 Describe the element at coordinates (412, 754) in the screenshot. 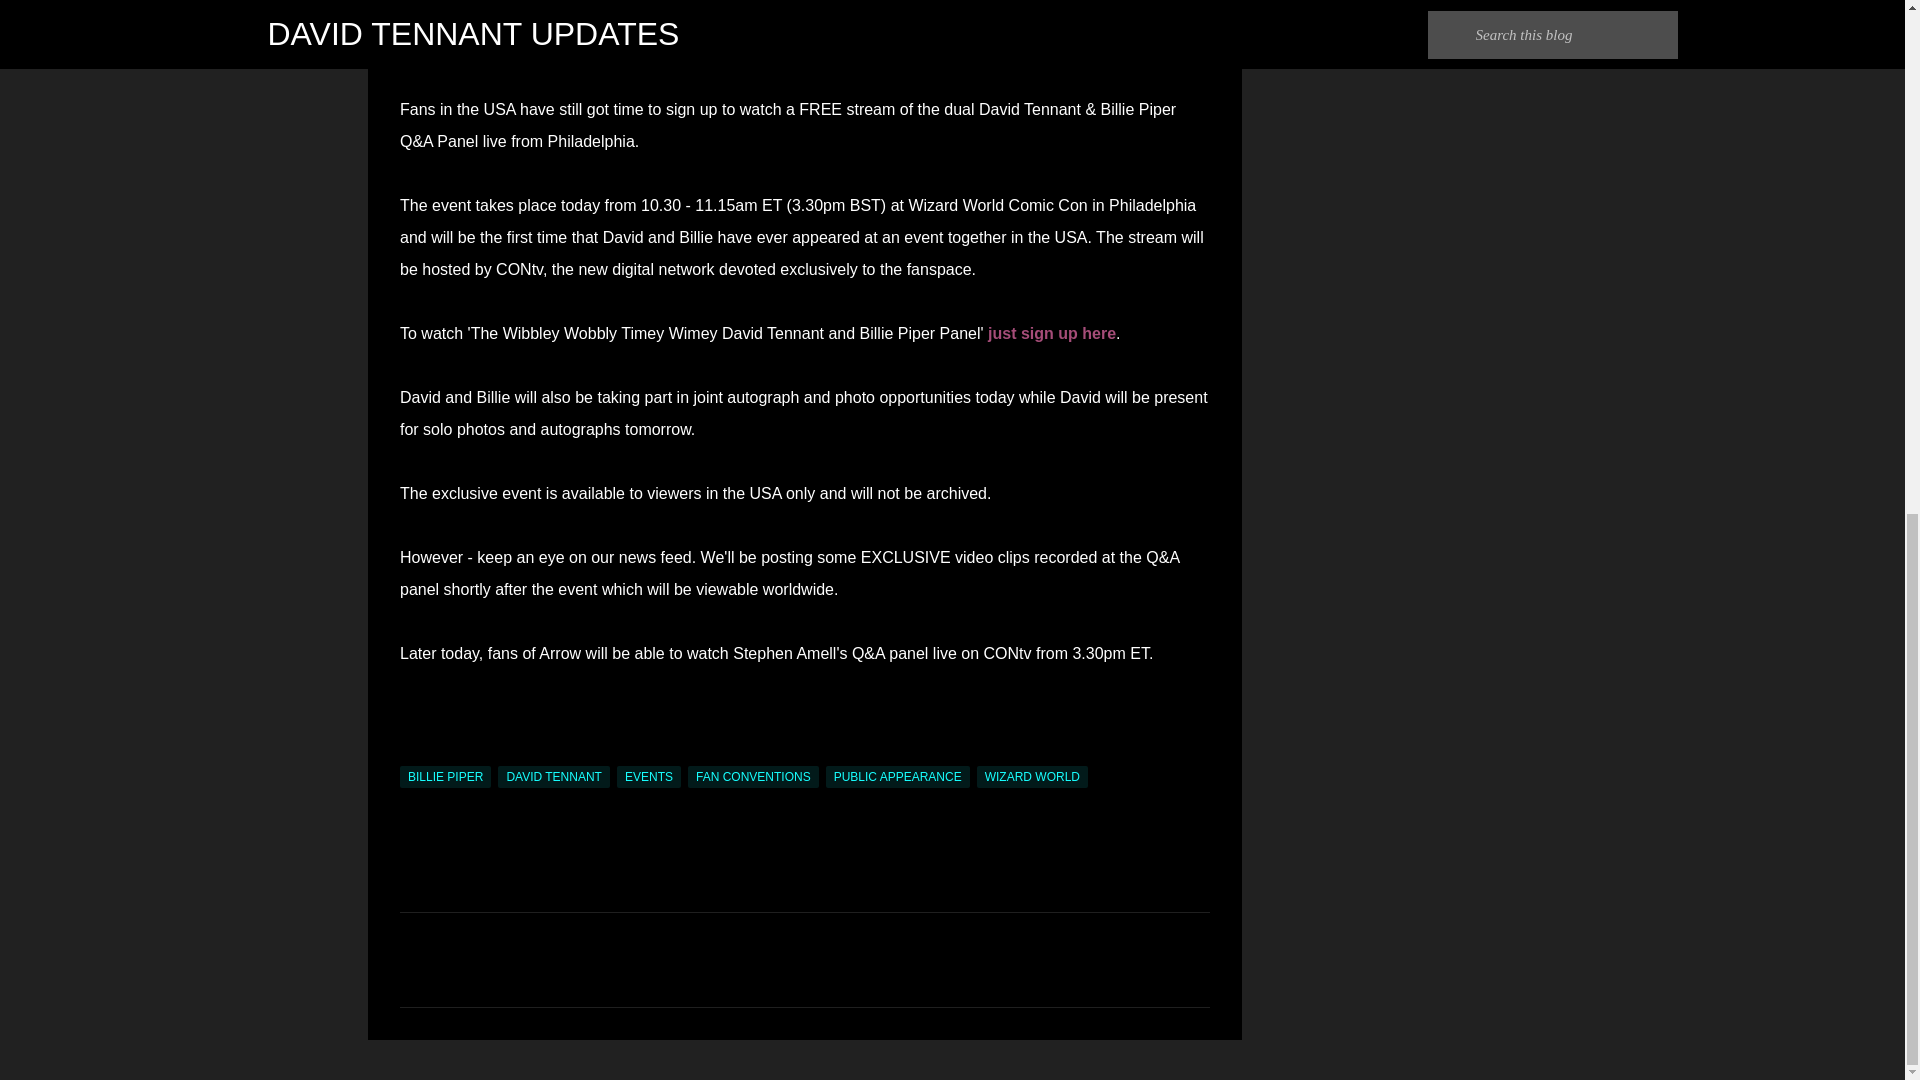

I see `Email Post` at that location.